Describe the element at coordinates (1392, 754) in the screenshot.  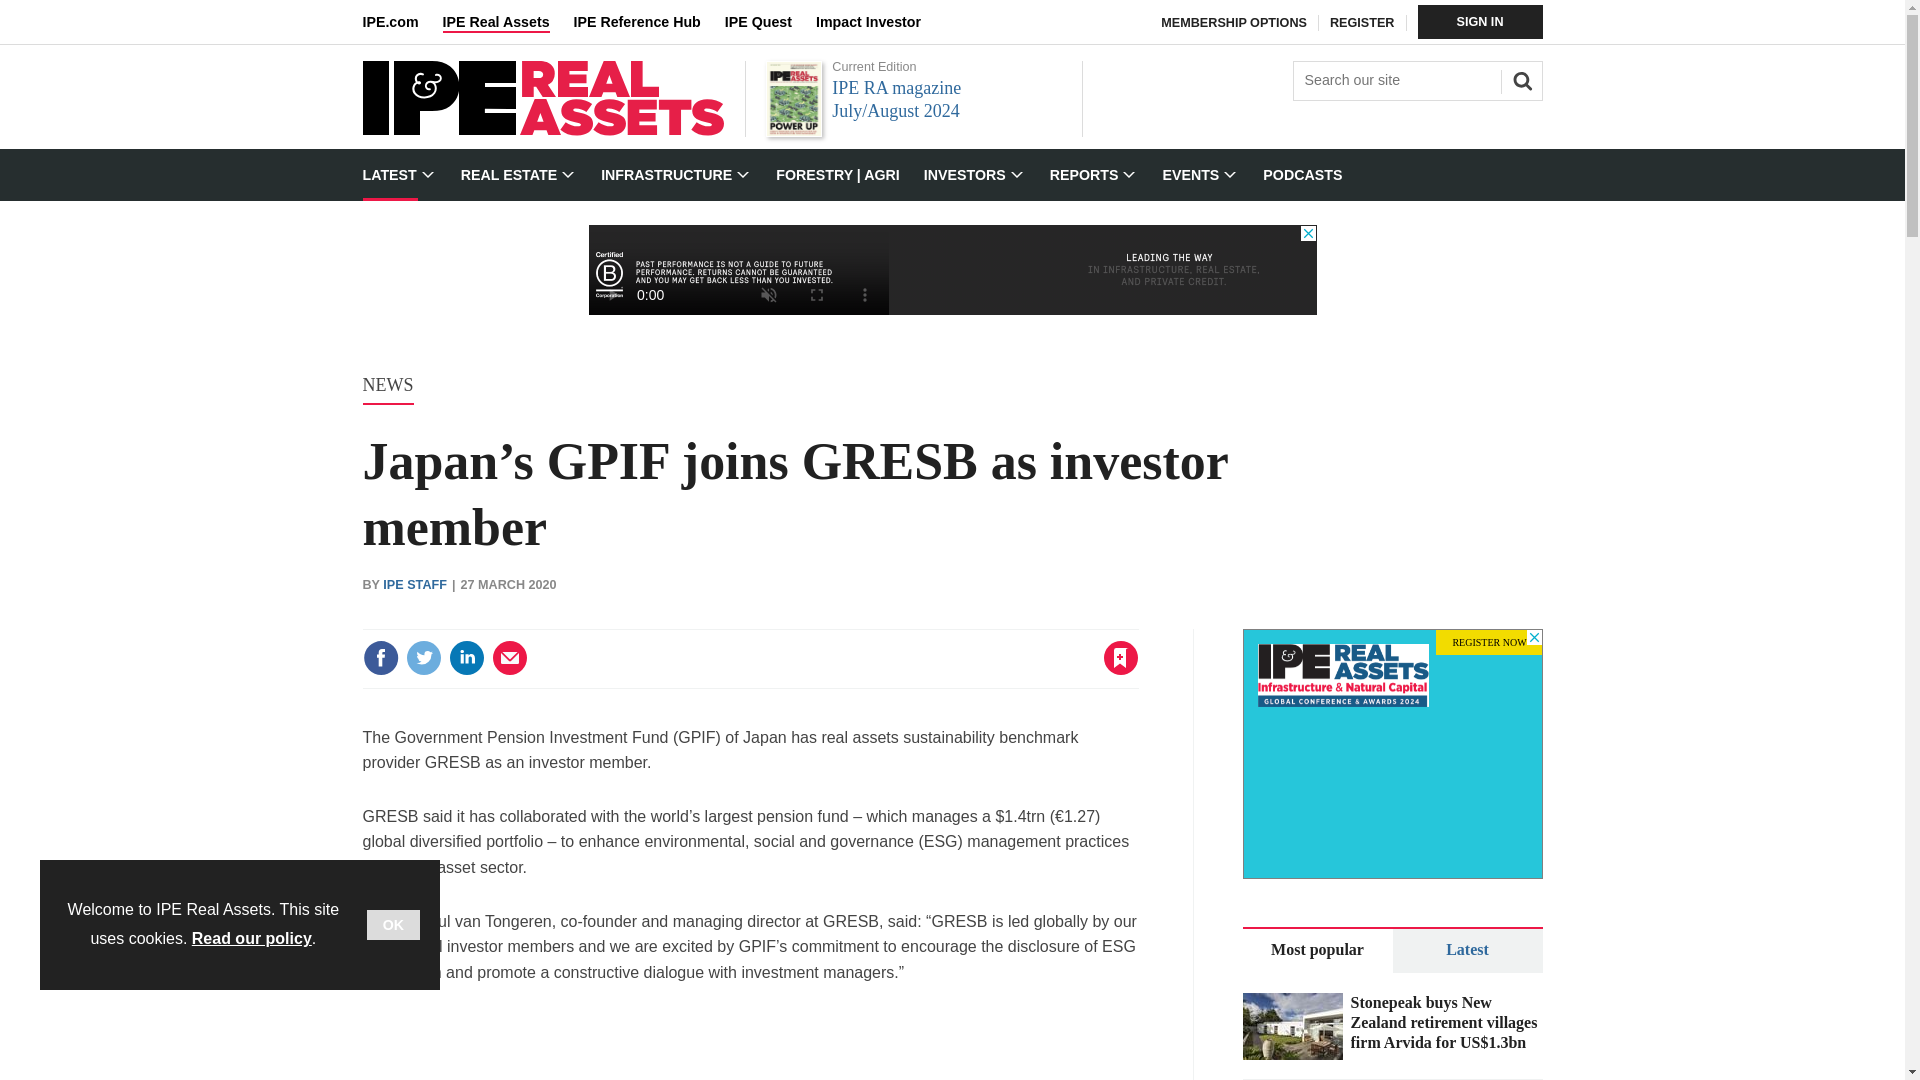
I see `3rd party ad content` at that location.